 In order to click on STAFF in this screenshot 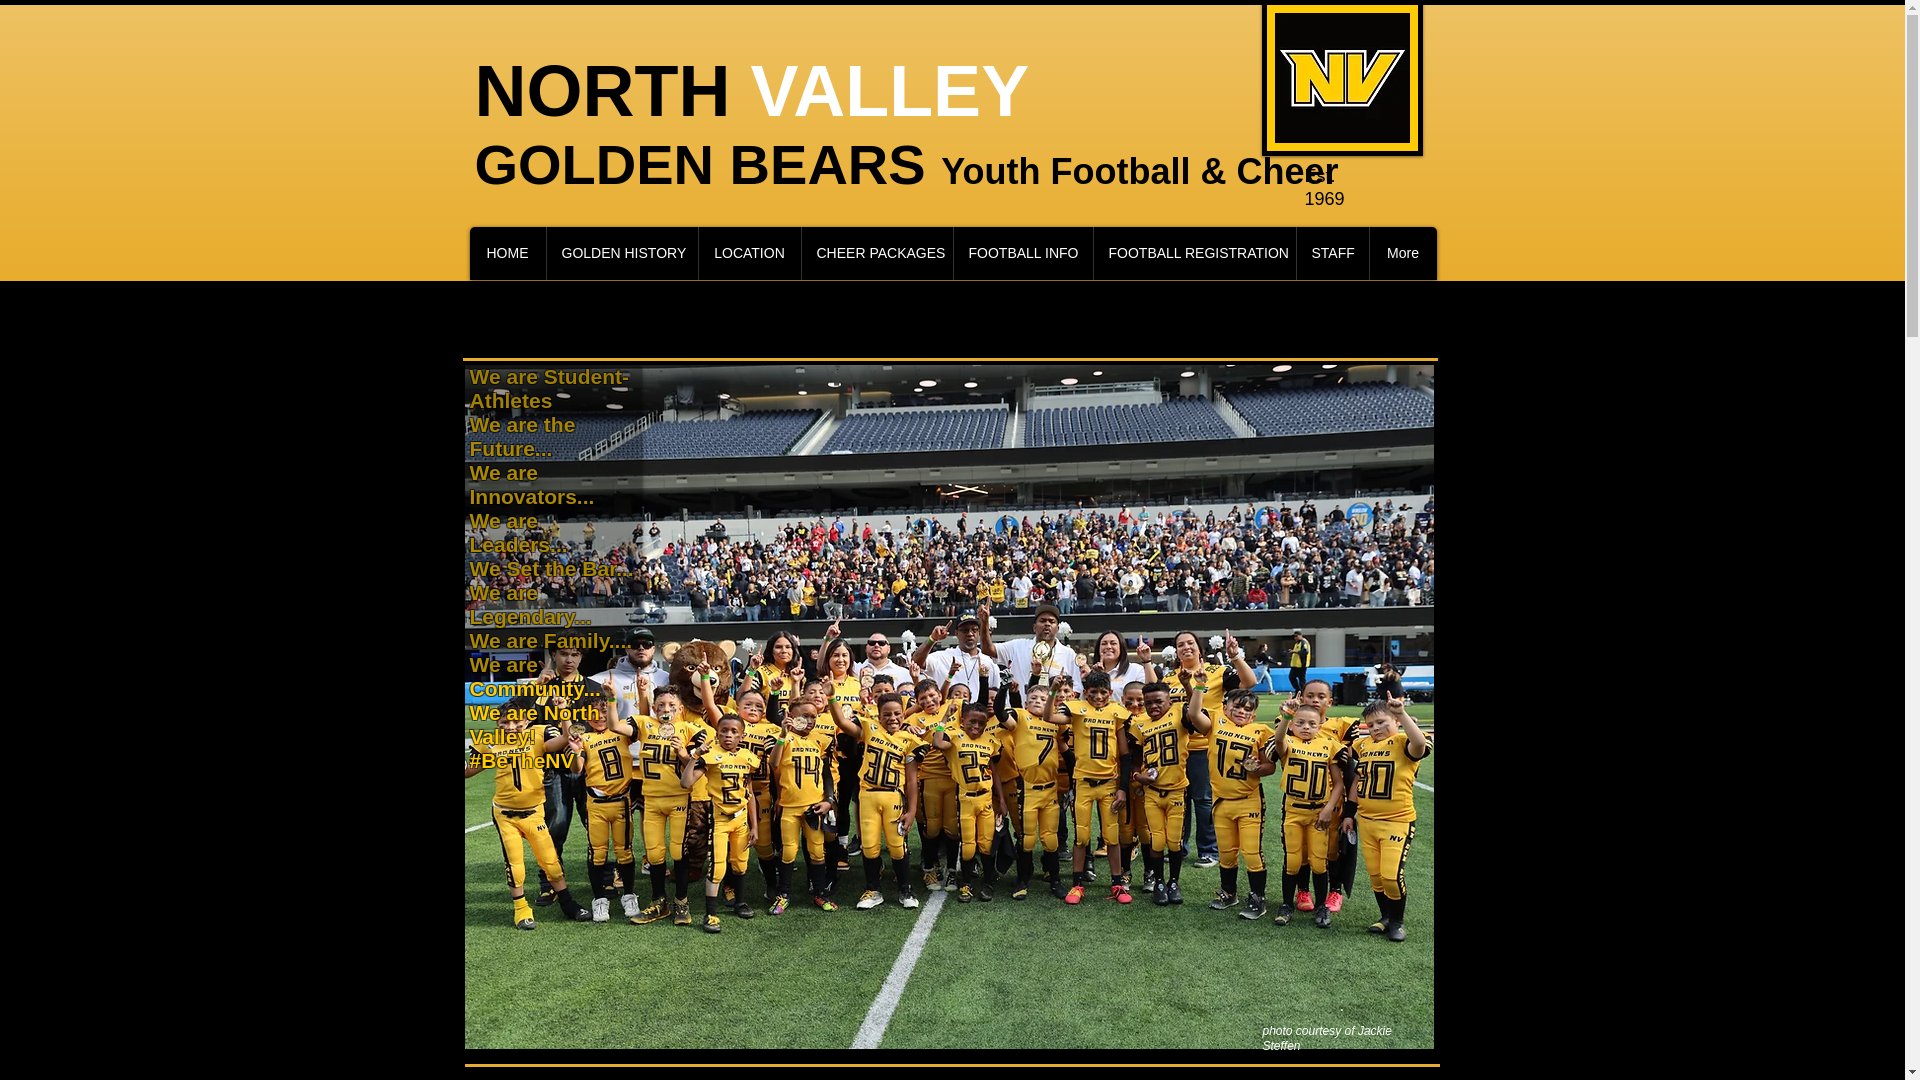, I will do `click(1332, 252)`.